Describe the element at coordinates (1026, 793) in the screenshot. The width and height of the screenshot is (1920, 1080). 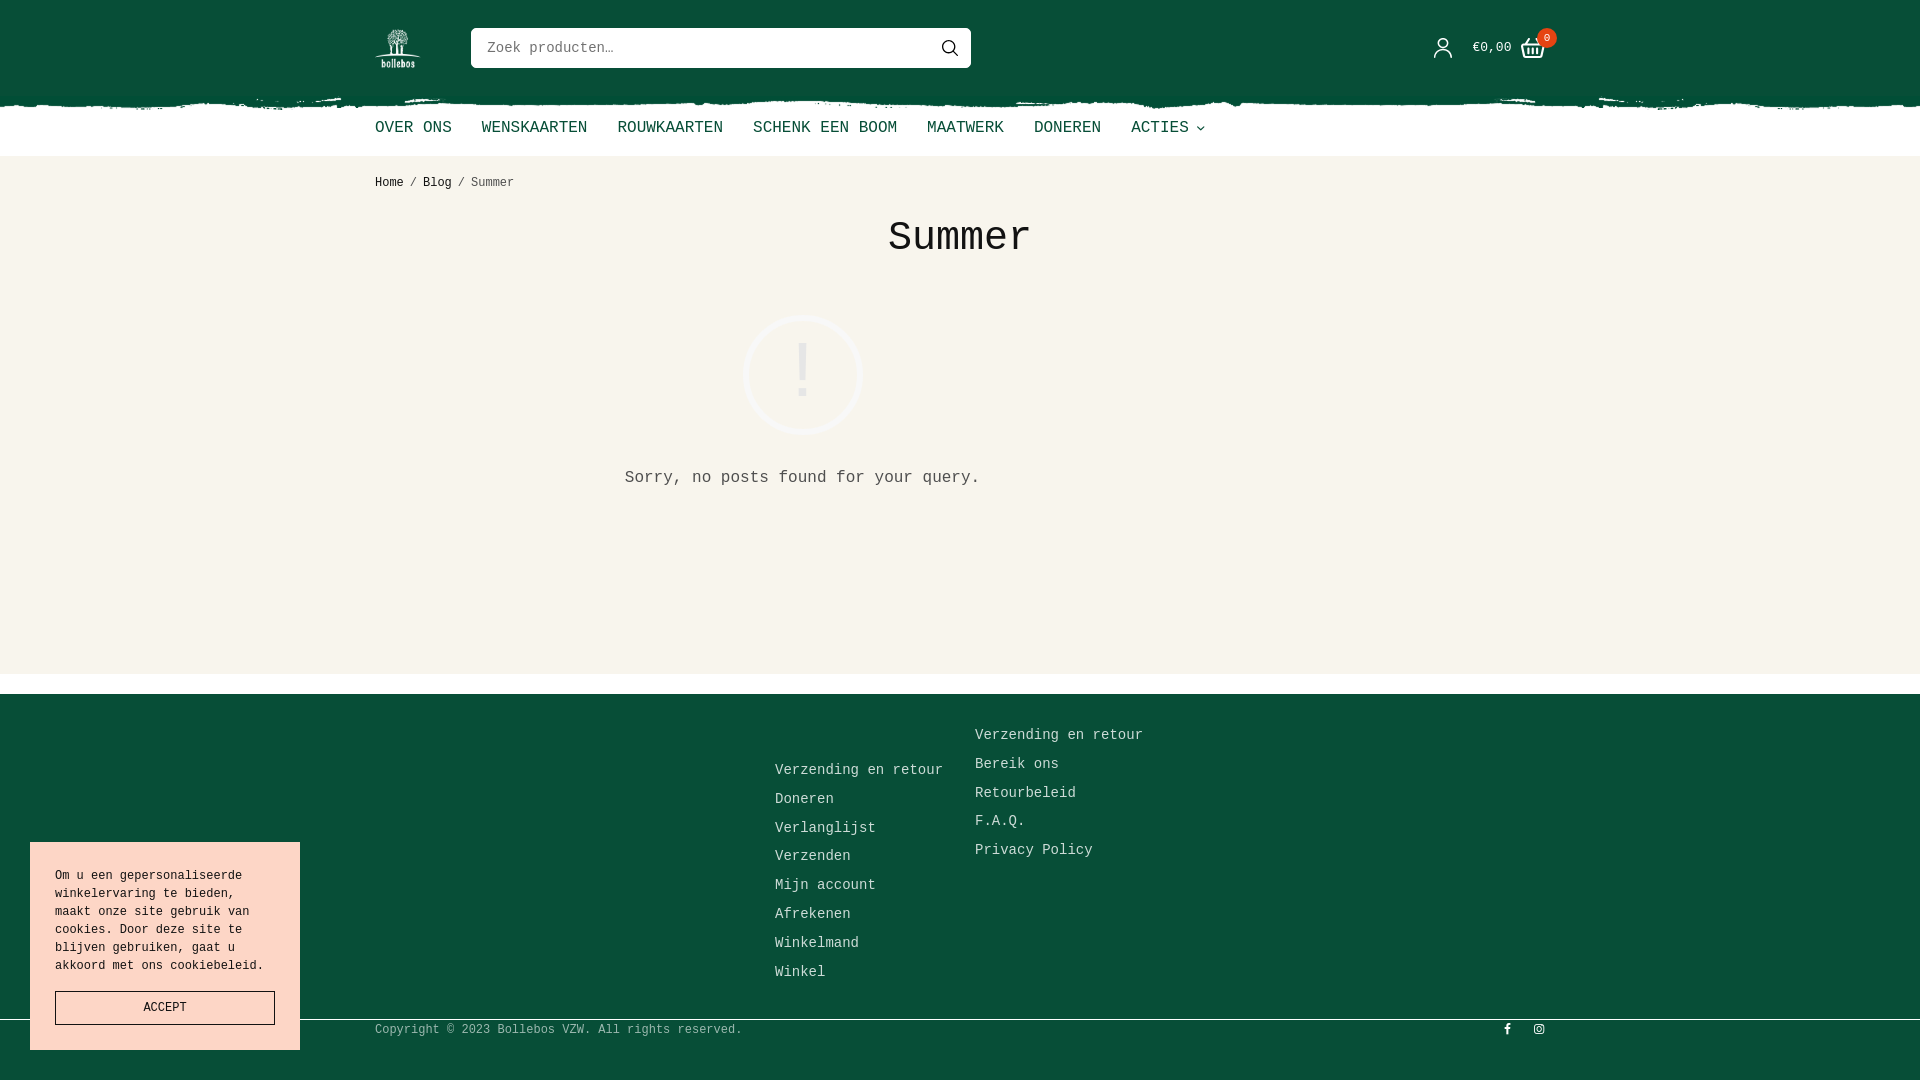
I see `Retourbeleid` at that location.